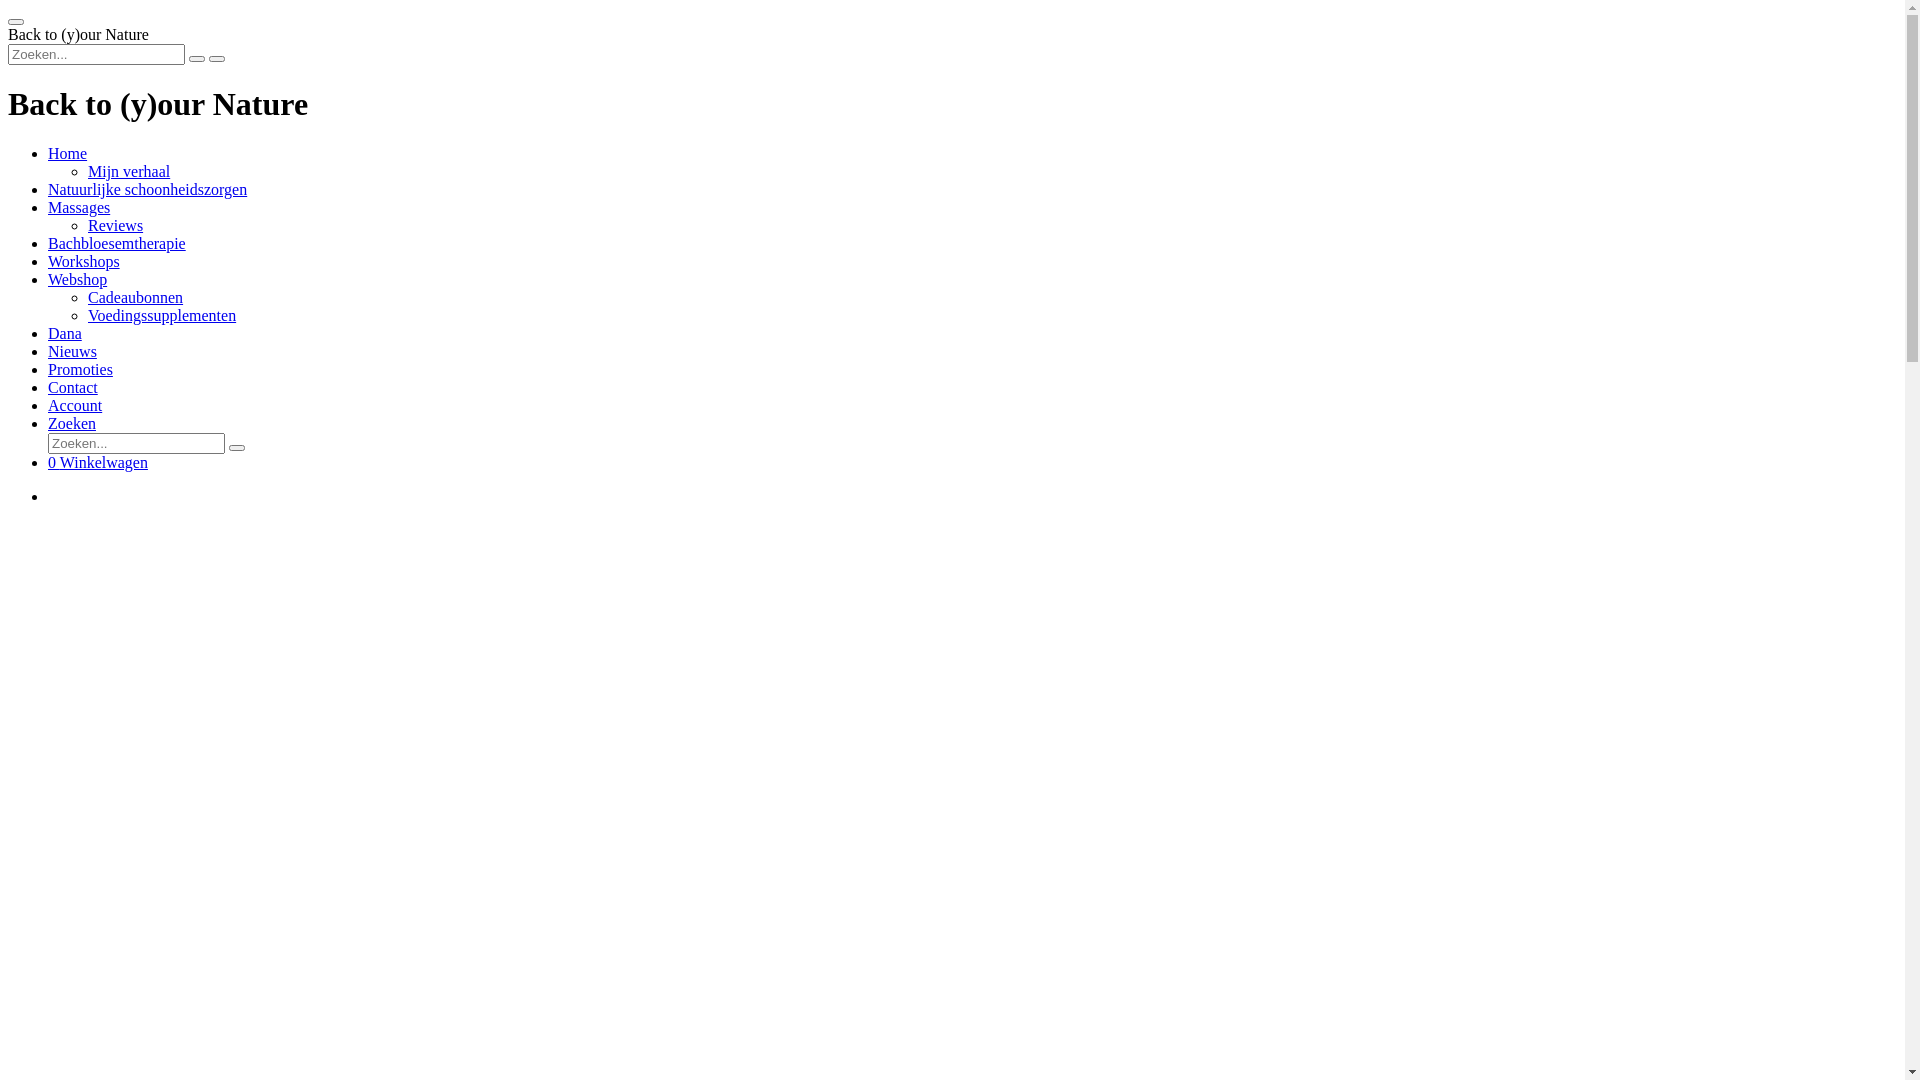 The width and height of the screenshot is (1920, 1080). Describe the element at coordinates (72, 352) in the screenshot. I see `Nieuws` at that location.